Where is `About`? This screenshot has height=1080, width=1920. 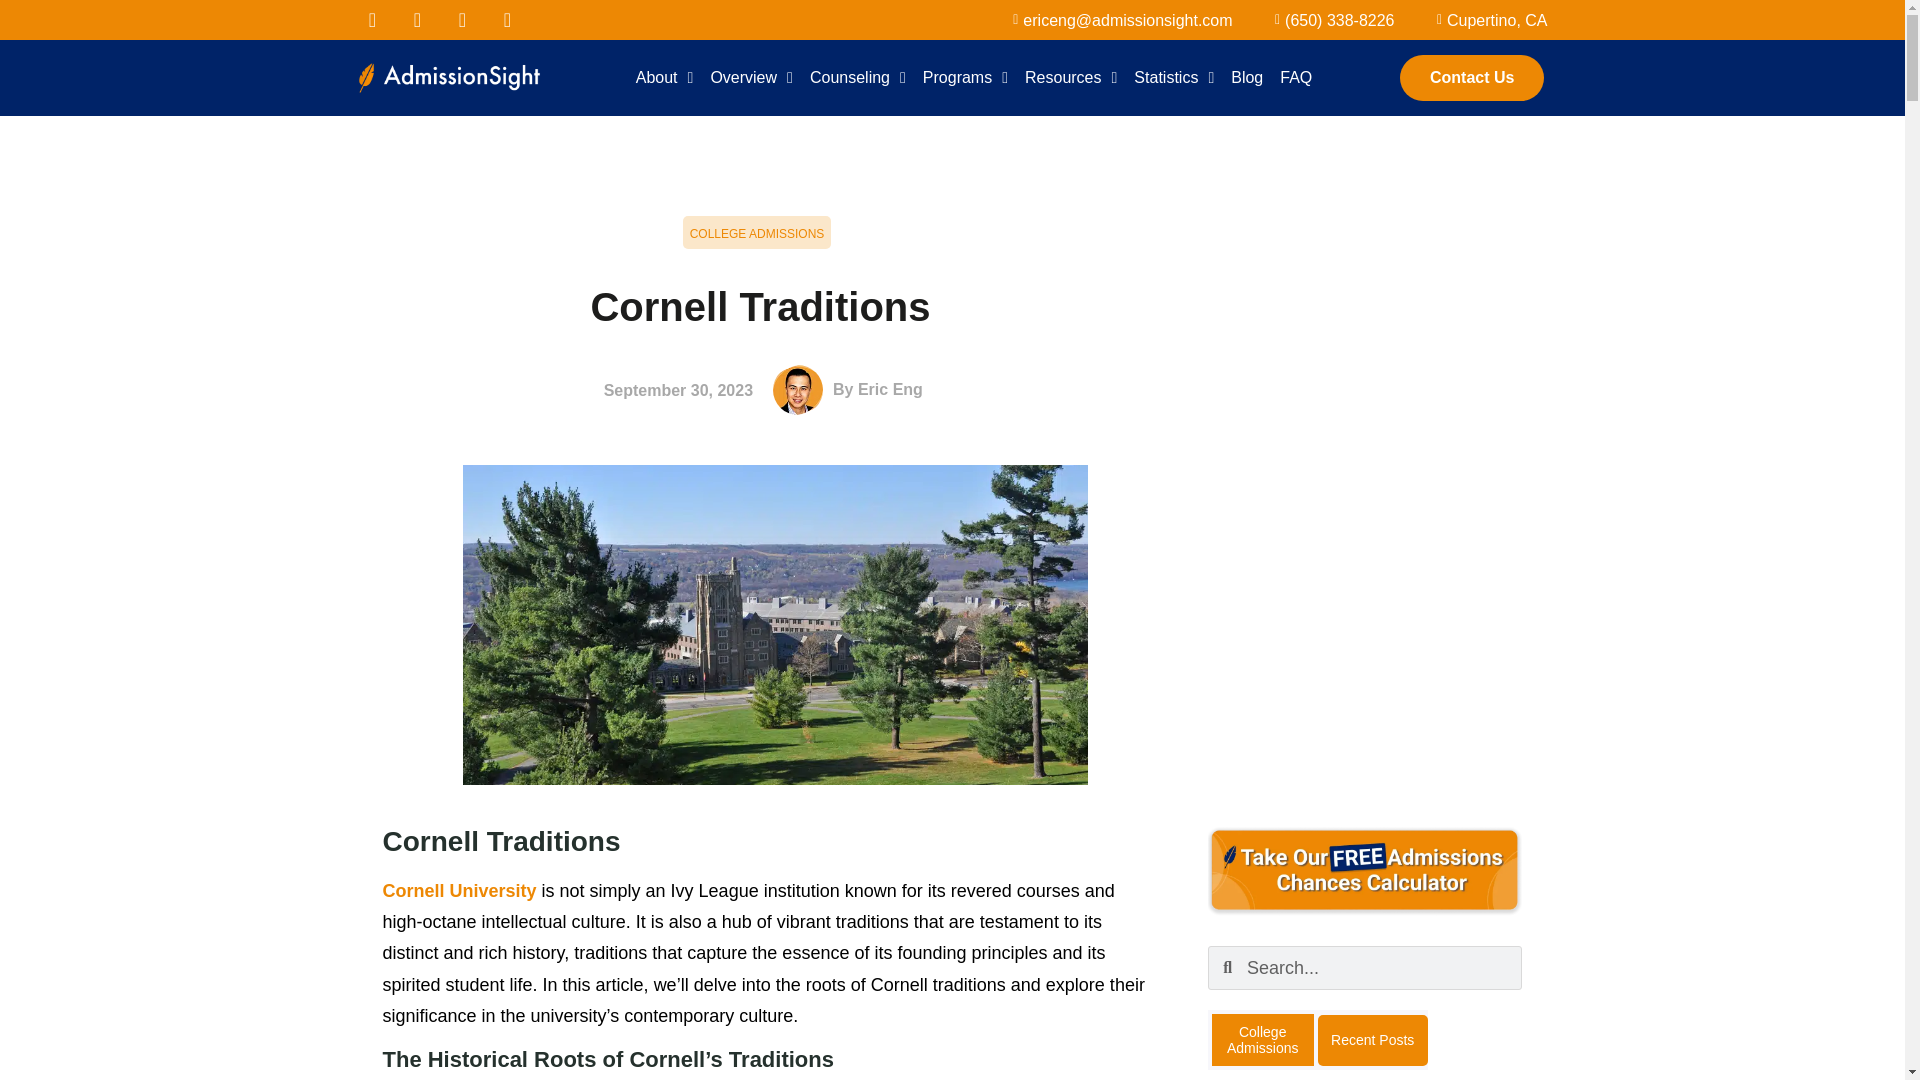 About is located at coordinates (664, 78).